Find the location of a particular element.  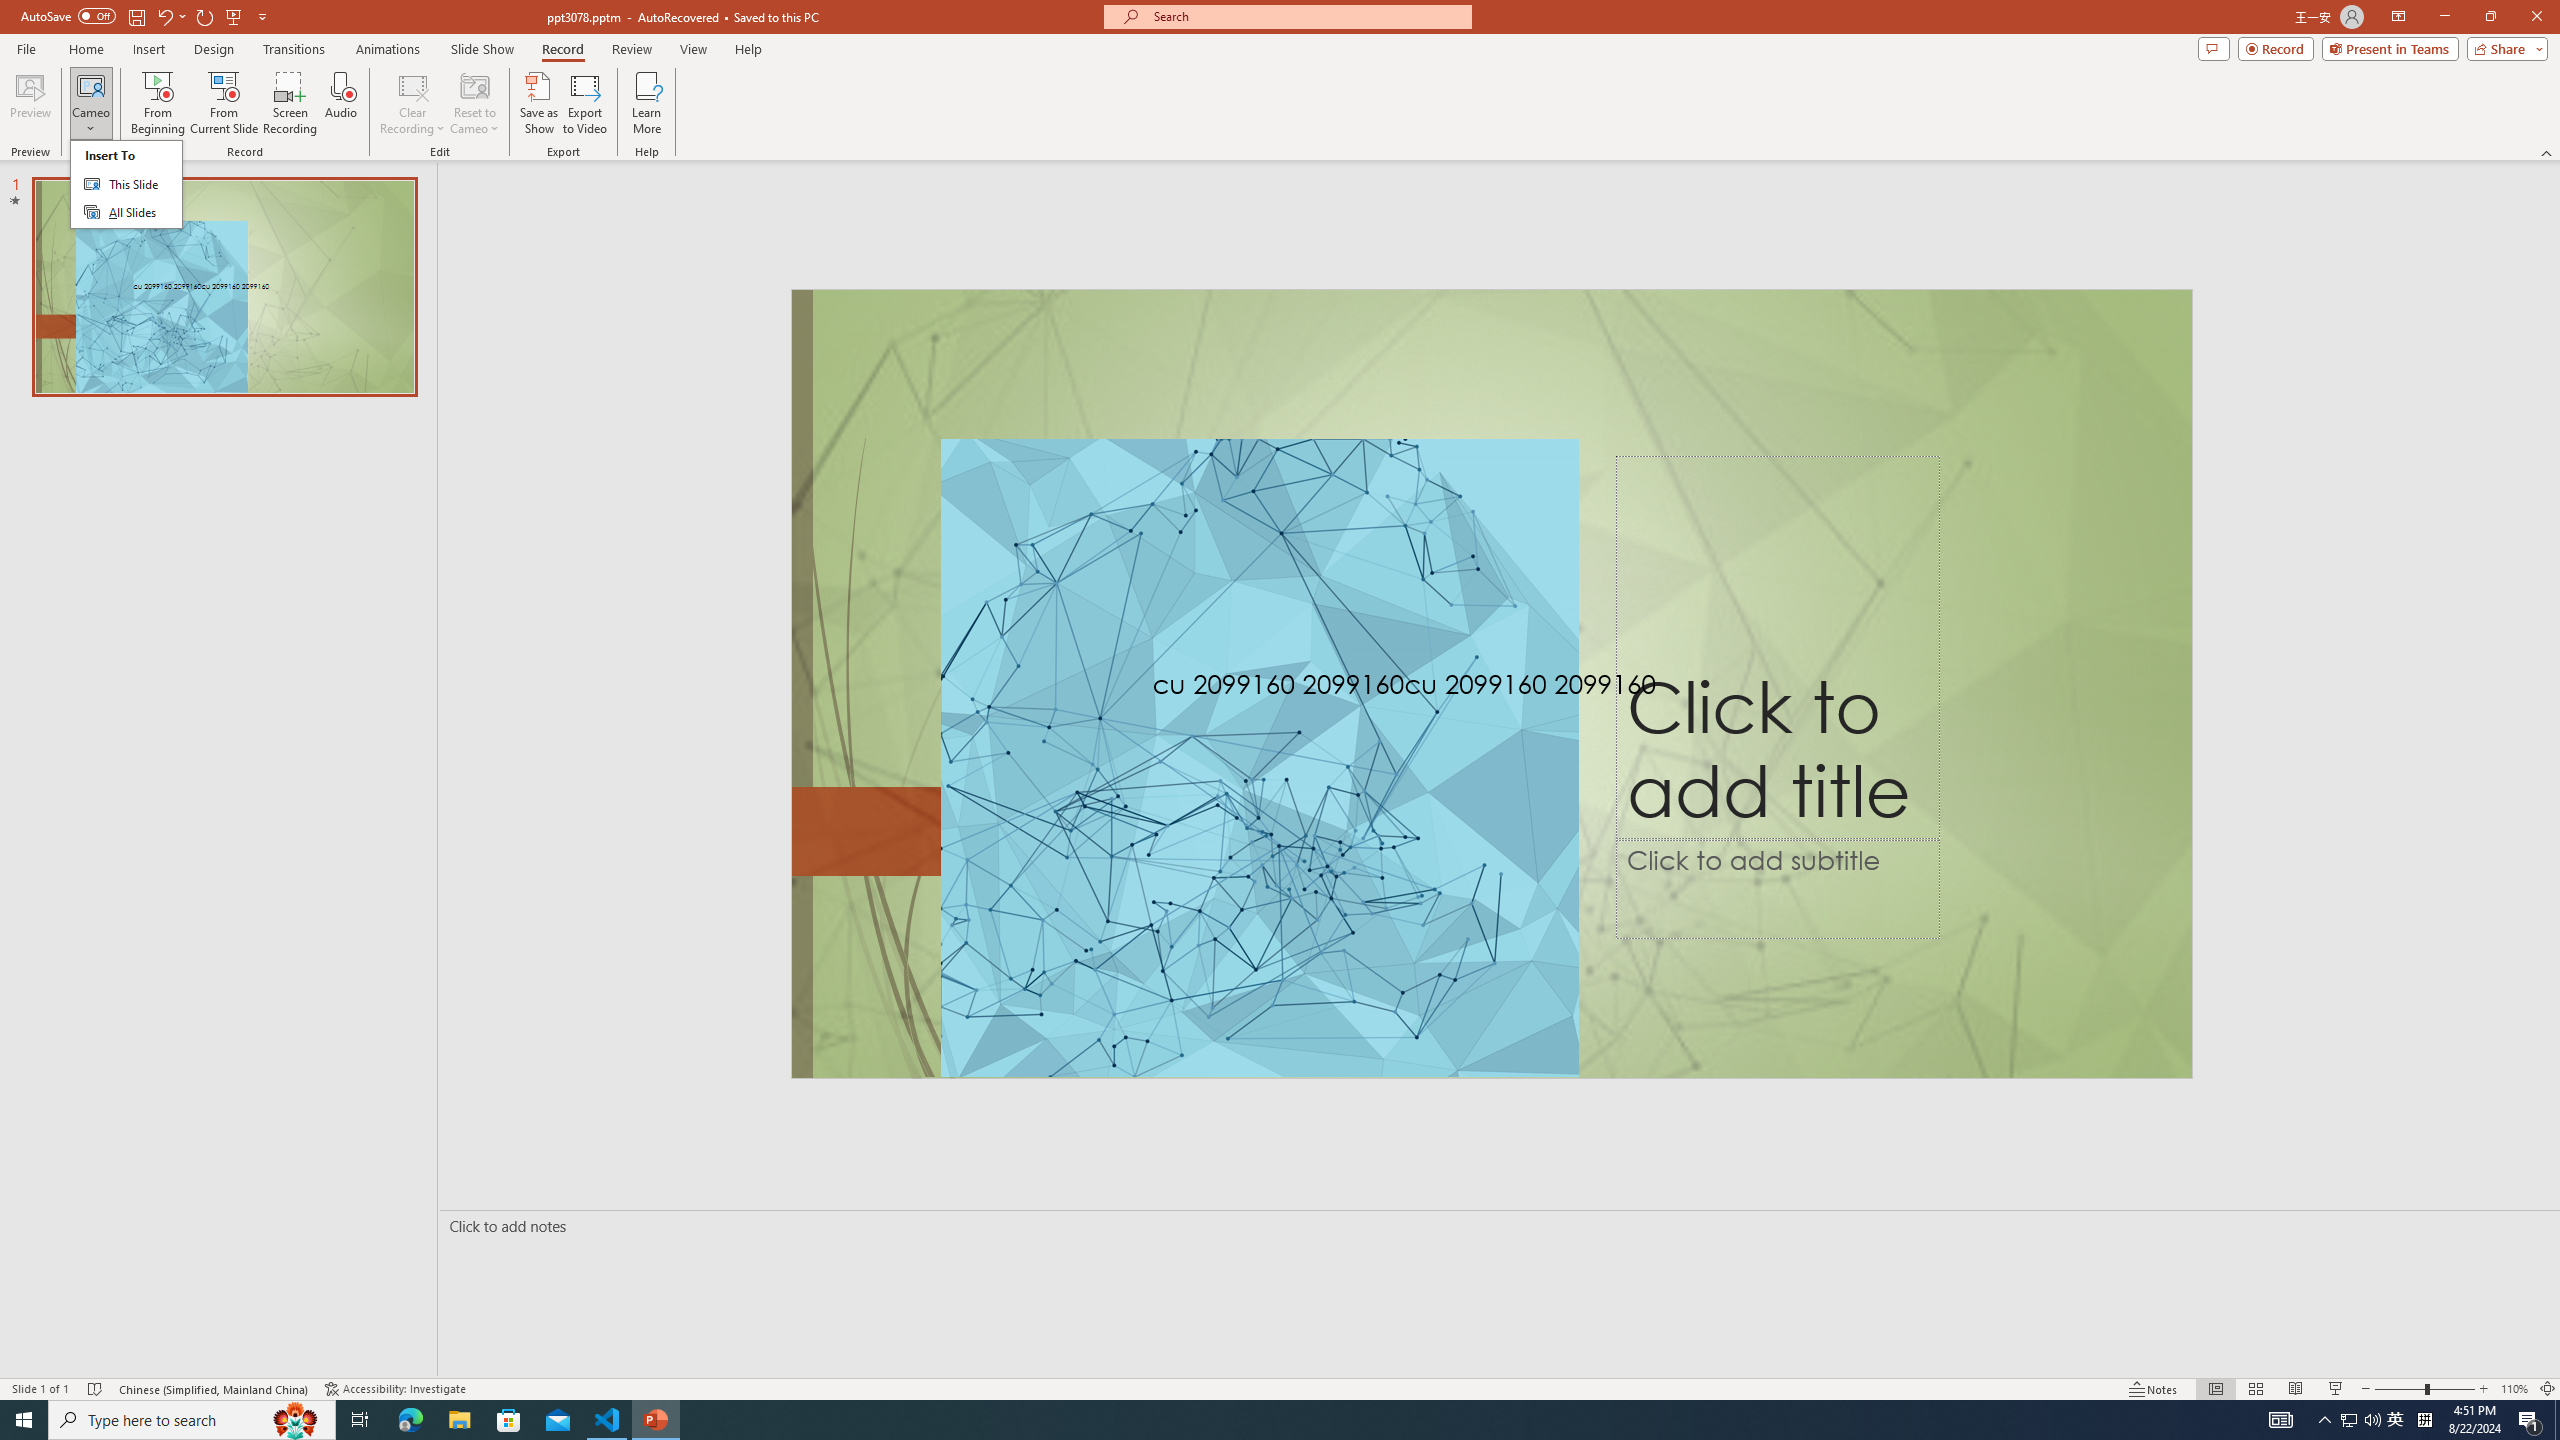

From Beginning... is located at coordinates (136, 16).